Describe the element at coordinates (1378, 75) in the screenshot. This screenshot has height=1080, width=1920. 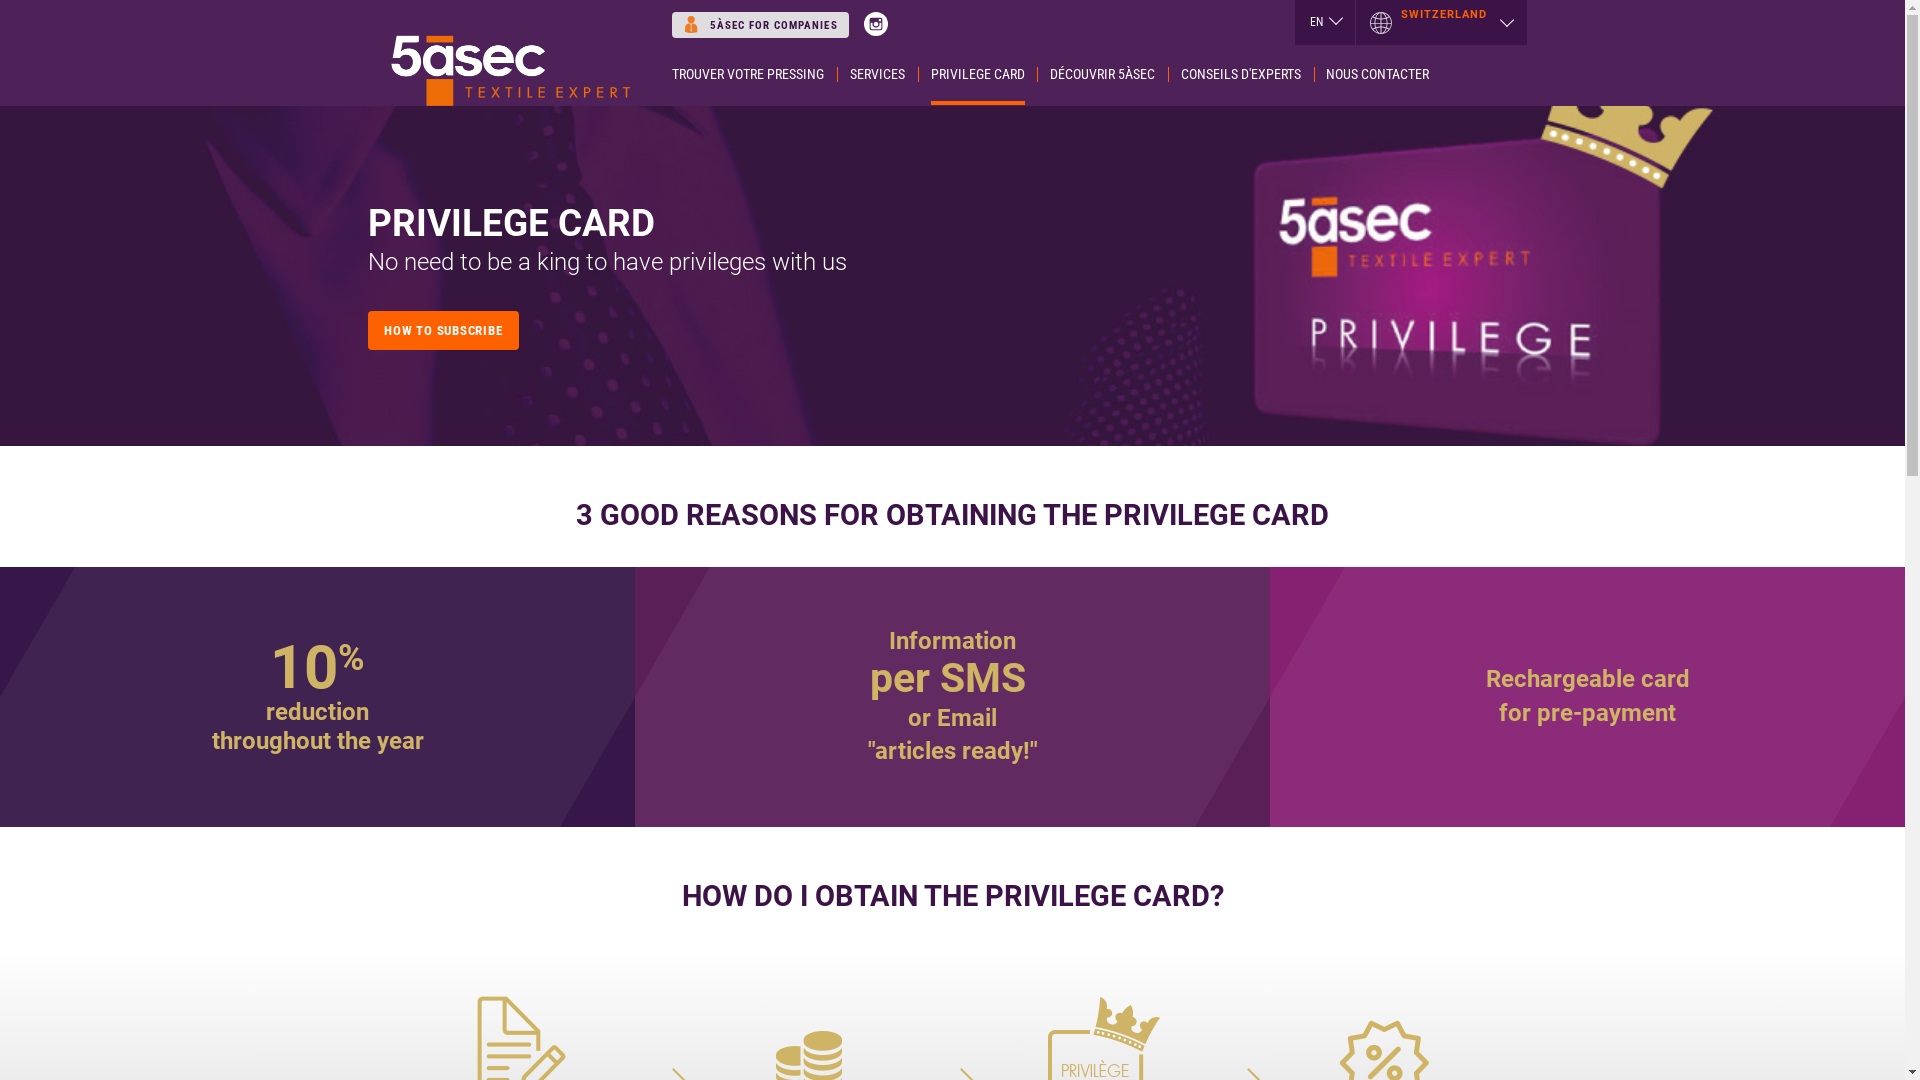
I see `NOUS CONTACTER` at that location.